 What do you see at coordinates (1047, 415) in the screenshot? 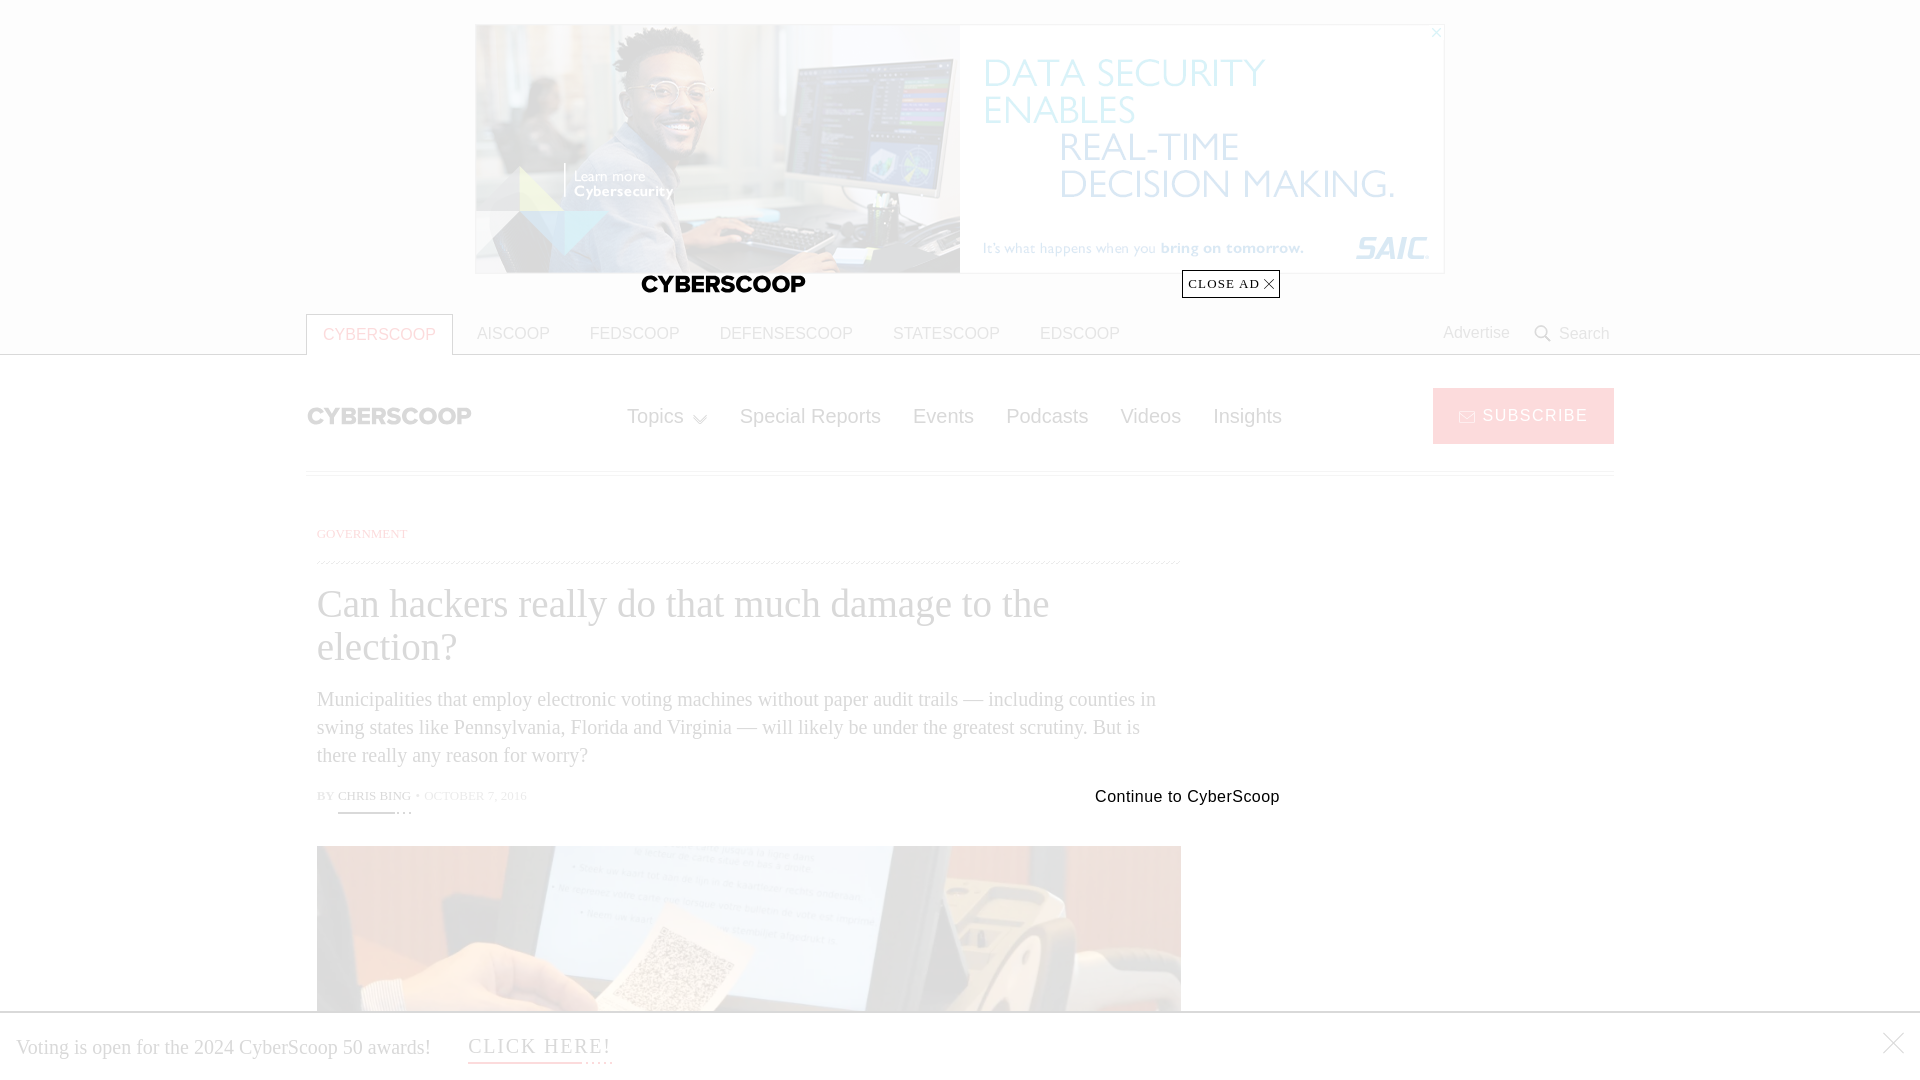
I see `Podcasts` at bounding box center [1047, 415].